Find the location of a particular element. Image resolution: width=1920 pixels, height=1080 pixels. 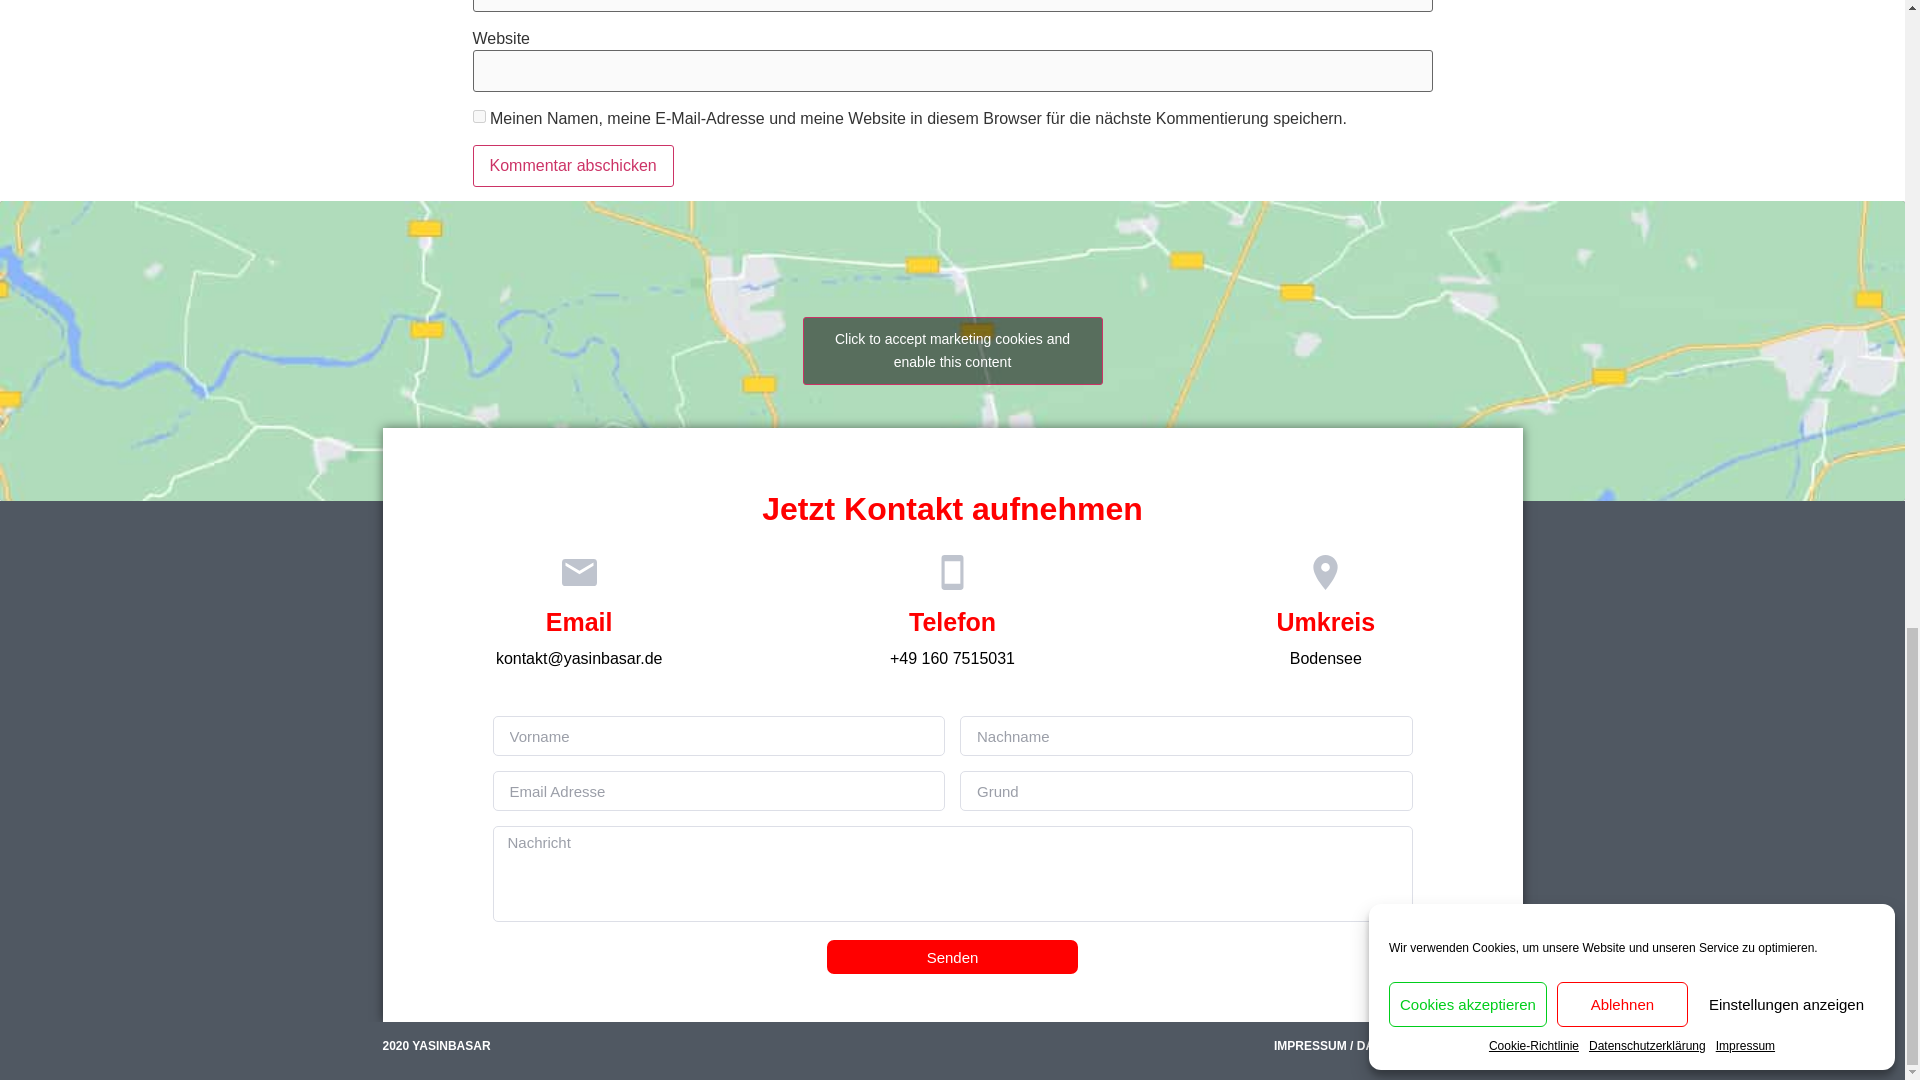

Click to accept marketing cookies and enable this content is located at coordinates (952, 350).